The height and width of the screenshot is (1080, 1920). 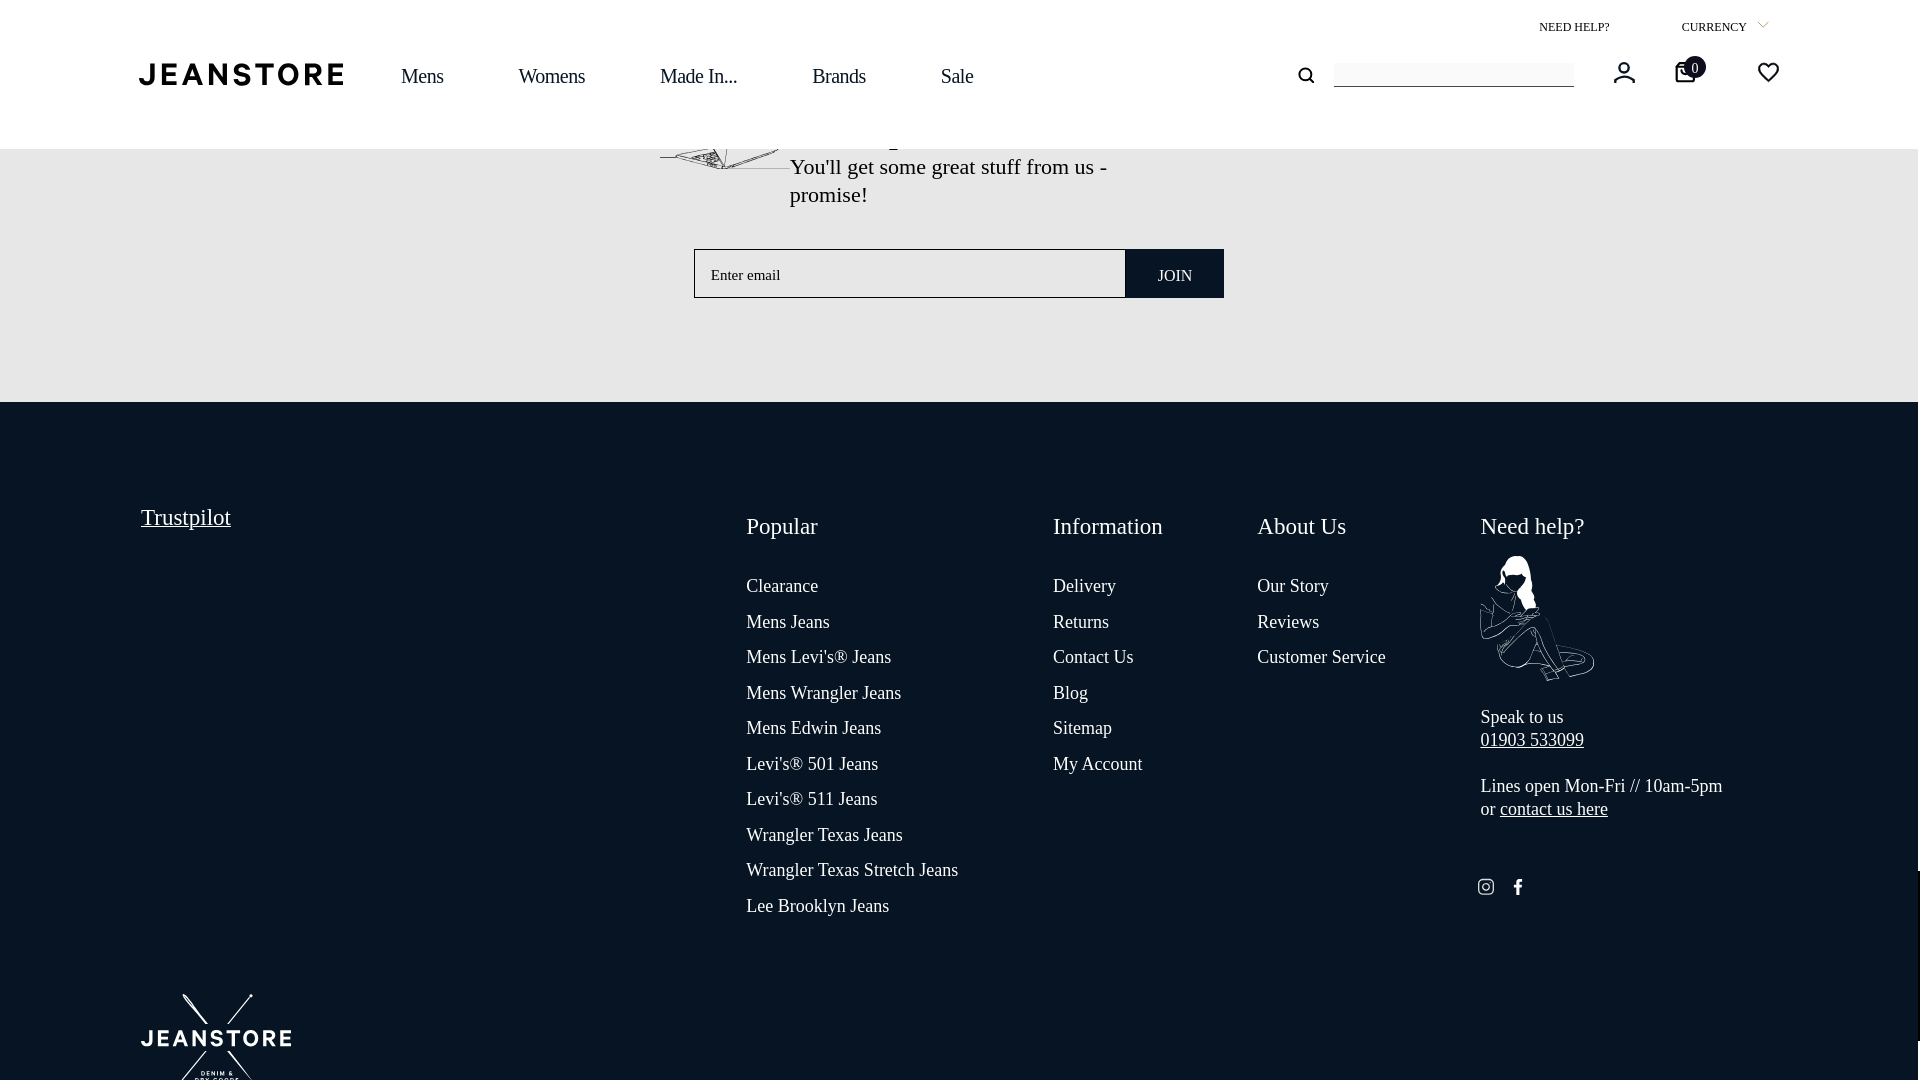 I want to click on Contact Us, so click(x=1554, y=808).